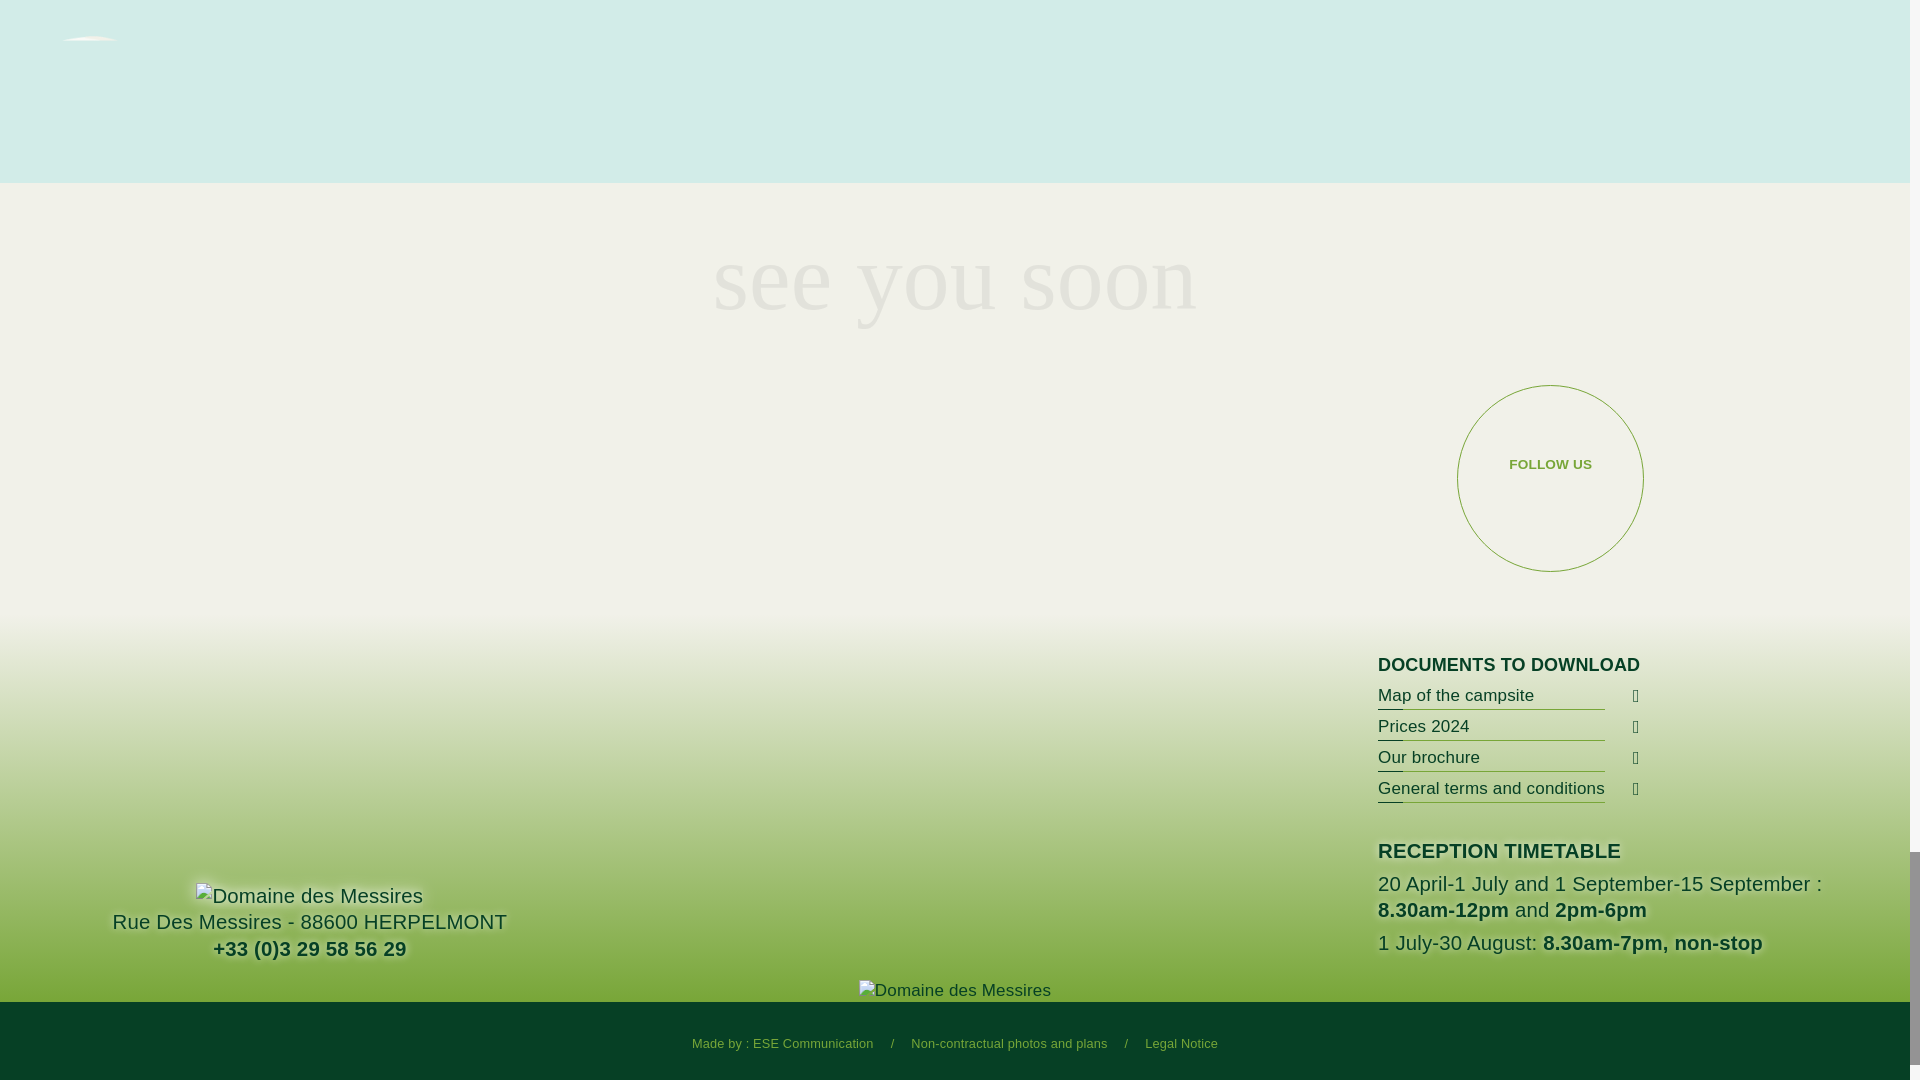 The height and width of the screenshot is (1080, 1920). I want to click on Our brochure, so click(1492, 758).